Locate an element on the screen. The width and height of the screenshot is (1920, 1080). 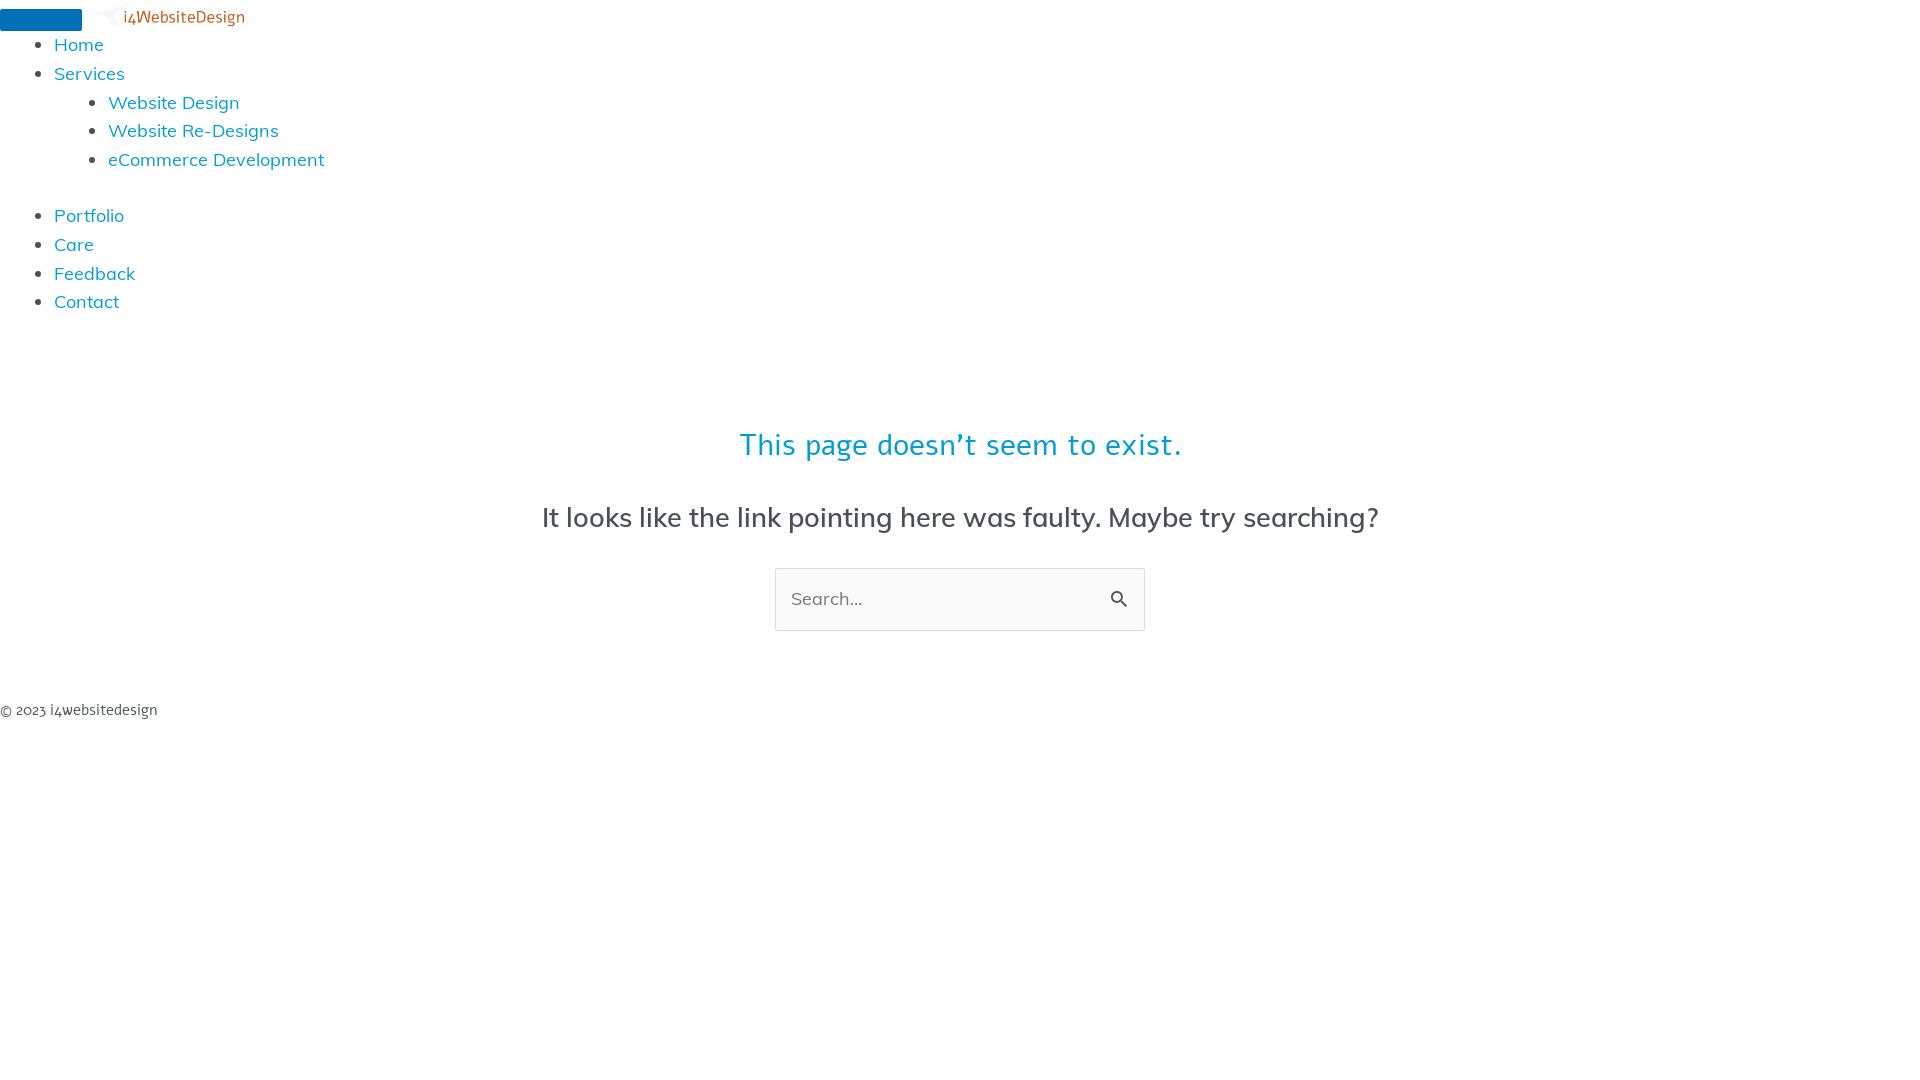
Website Design is located at coordinates (174, 102).